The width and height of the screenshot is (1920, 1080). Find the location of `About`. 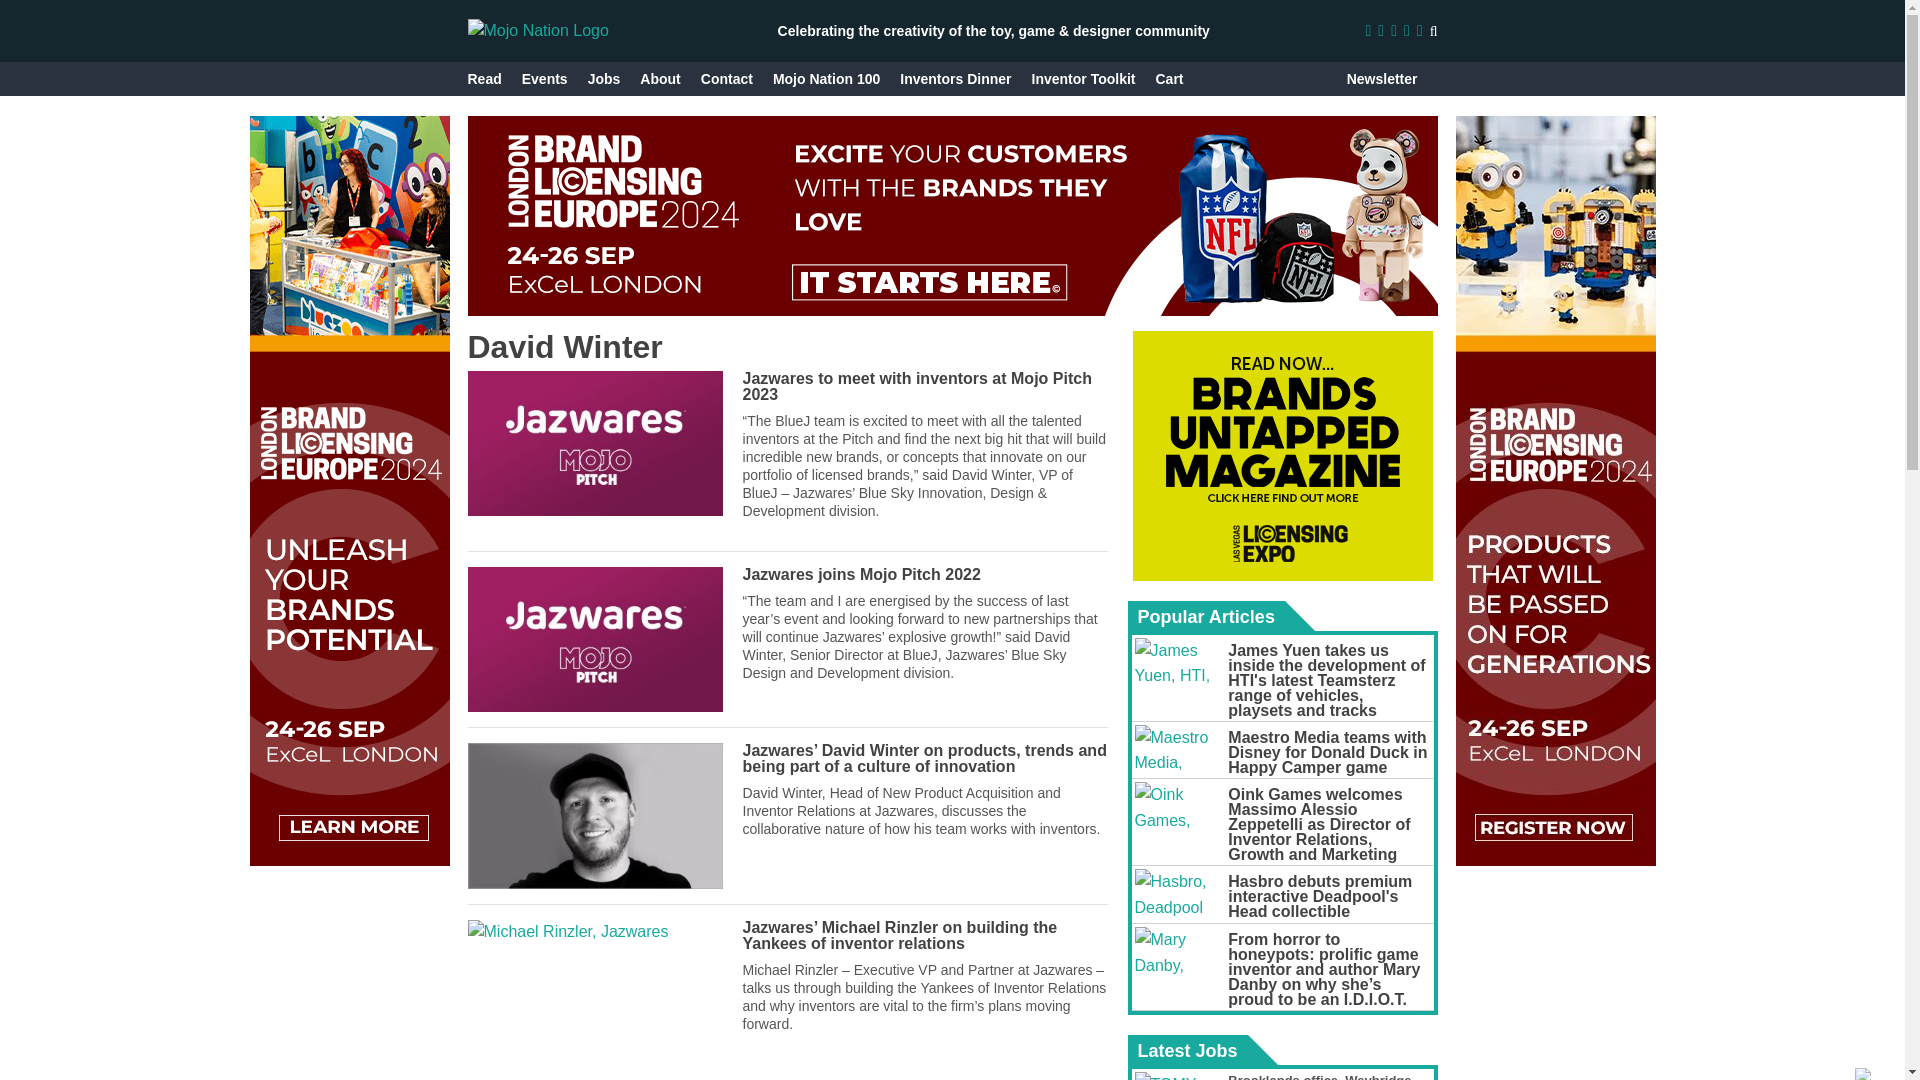

About is located at coordinates (659, 78).